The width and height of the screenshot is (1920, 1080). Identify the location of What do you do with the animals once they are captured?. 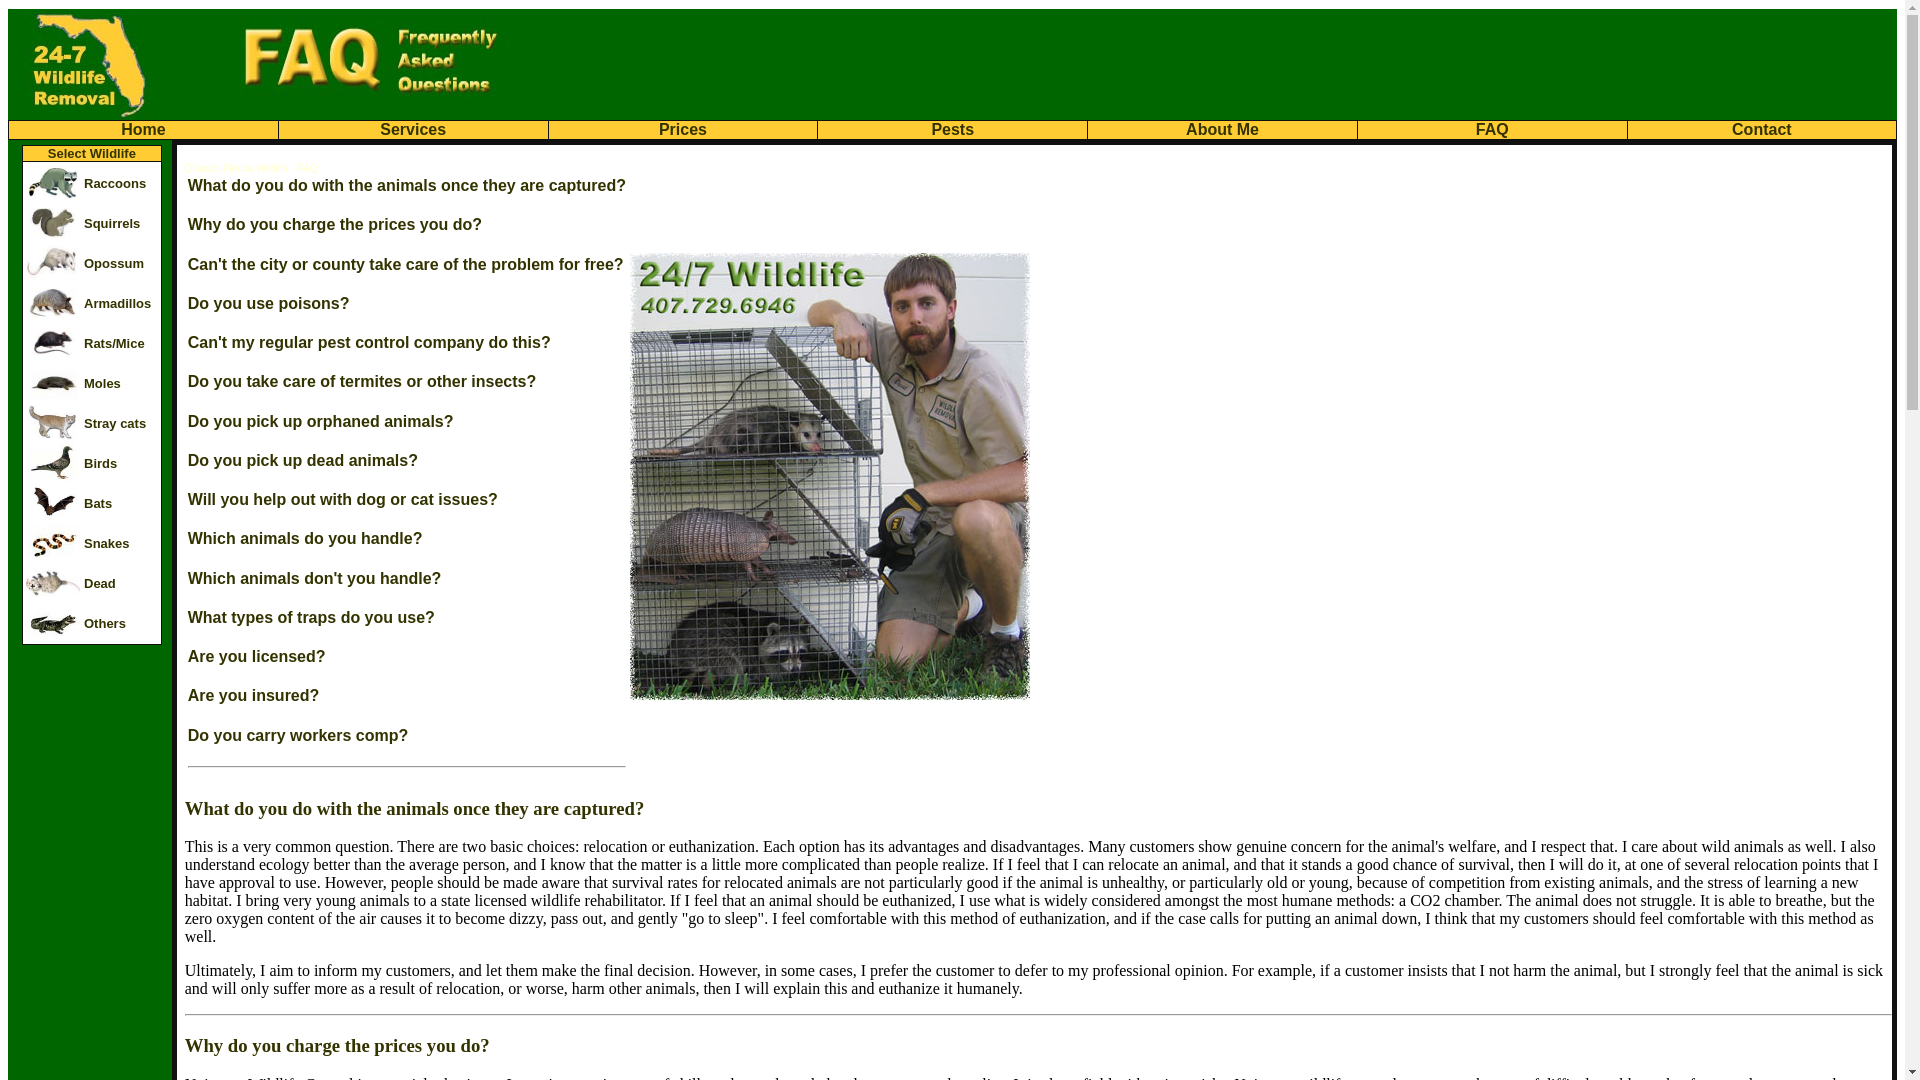
(407, 186).